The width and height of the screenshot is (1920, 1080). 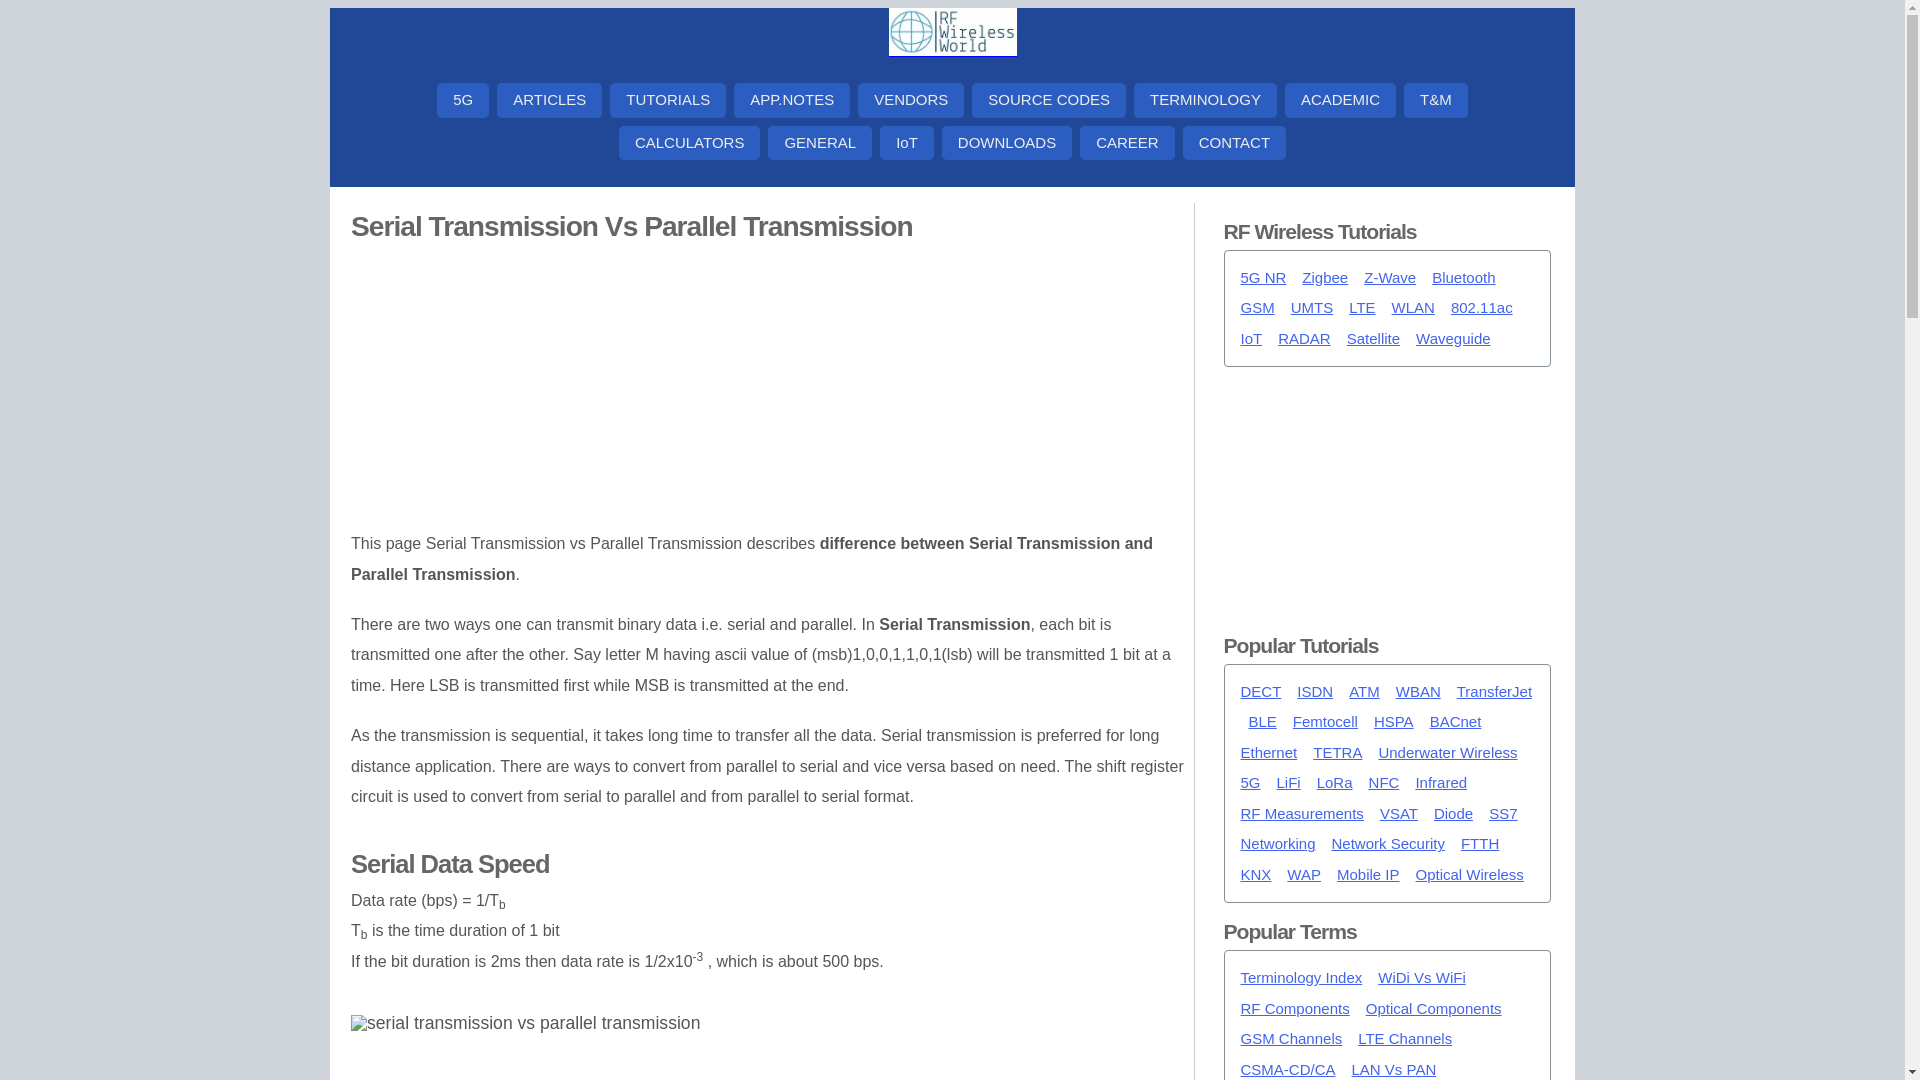 What do you see at coordinates (820, 143) in the screenshot?
I see `GENERAL` at bounding box center [820, 143].